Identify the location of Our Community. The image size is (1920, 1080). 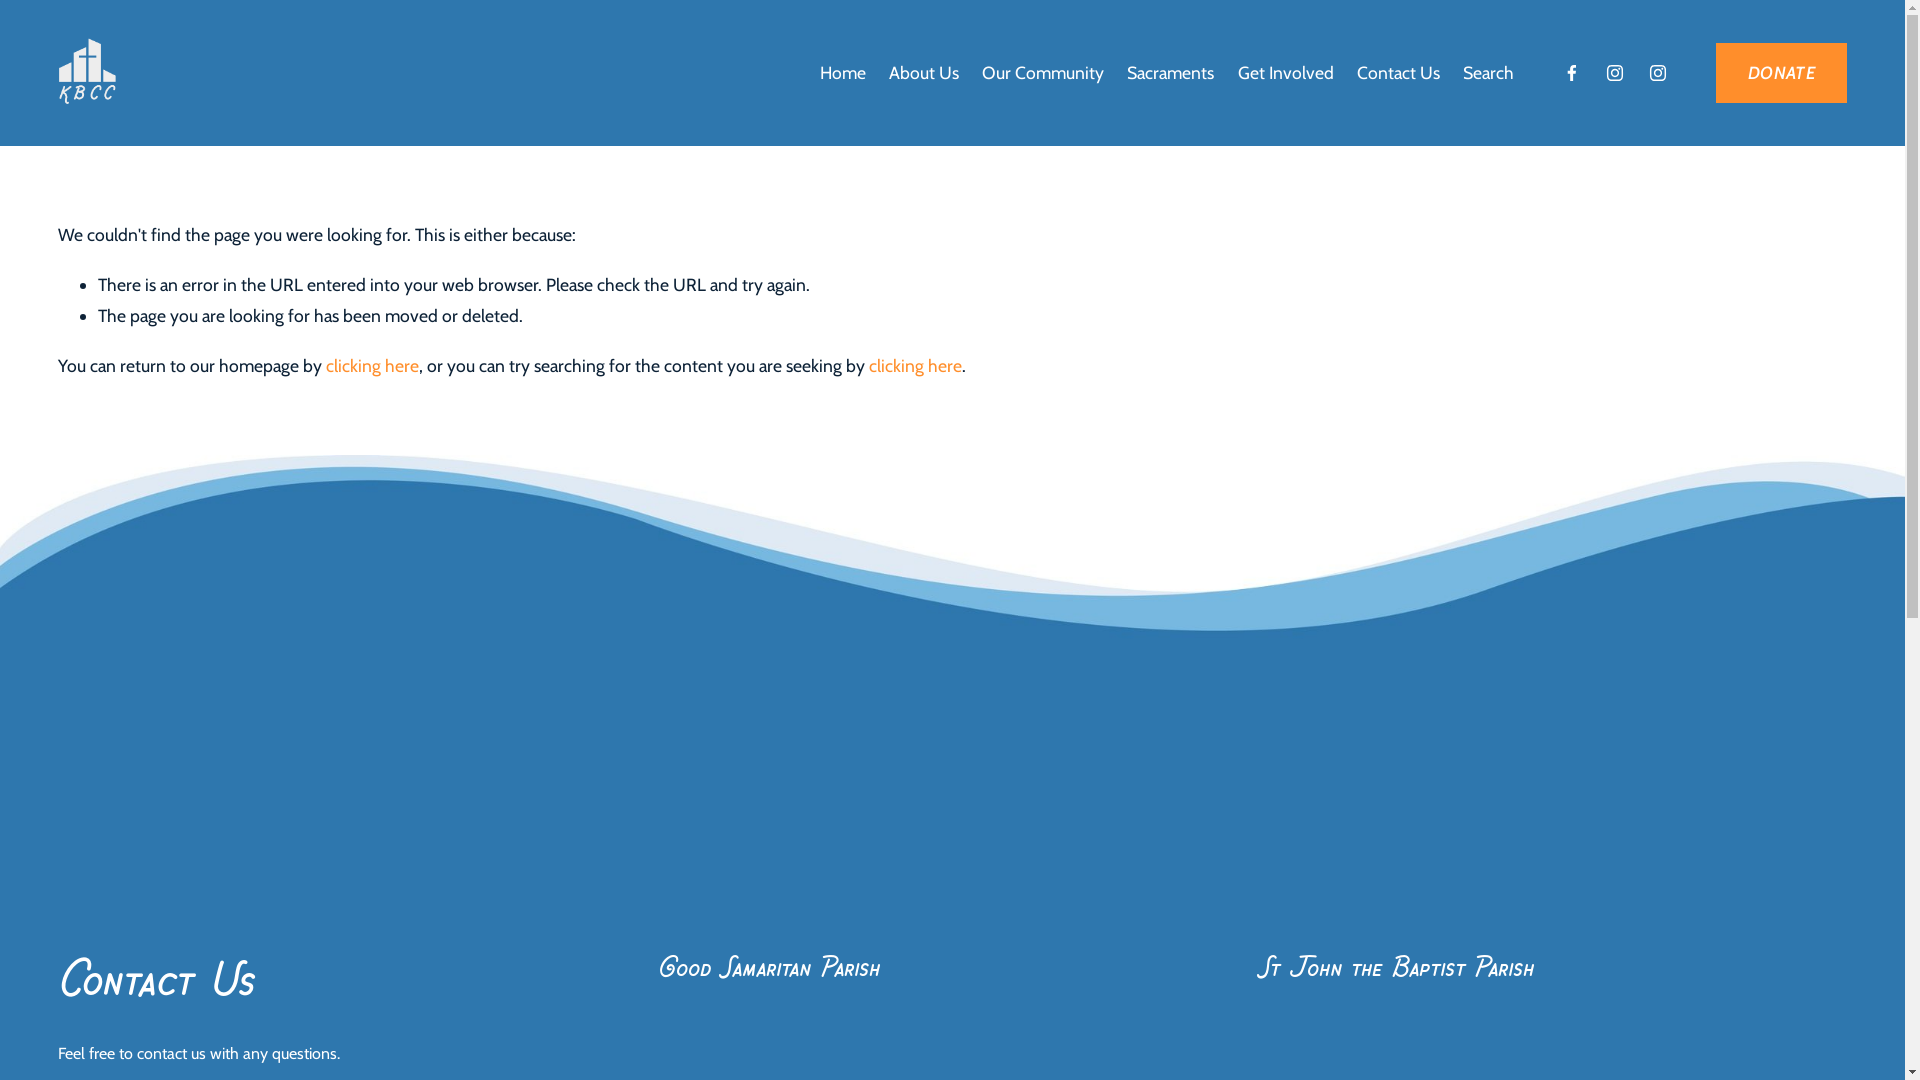
(1043, 72).